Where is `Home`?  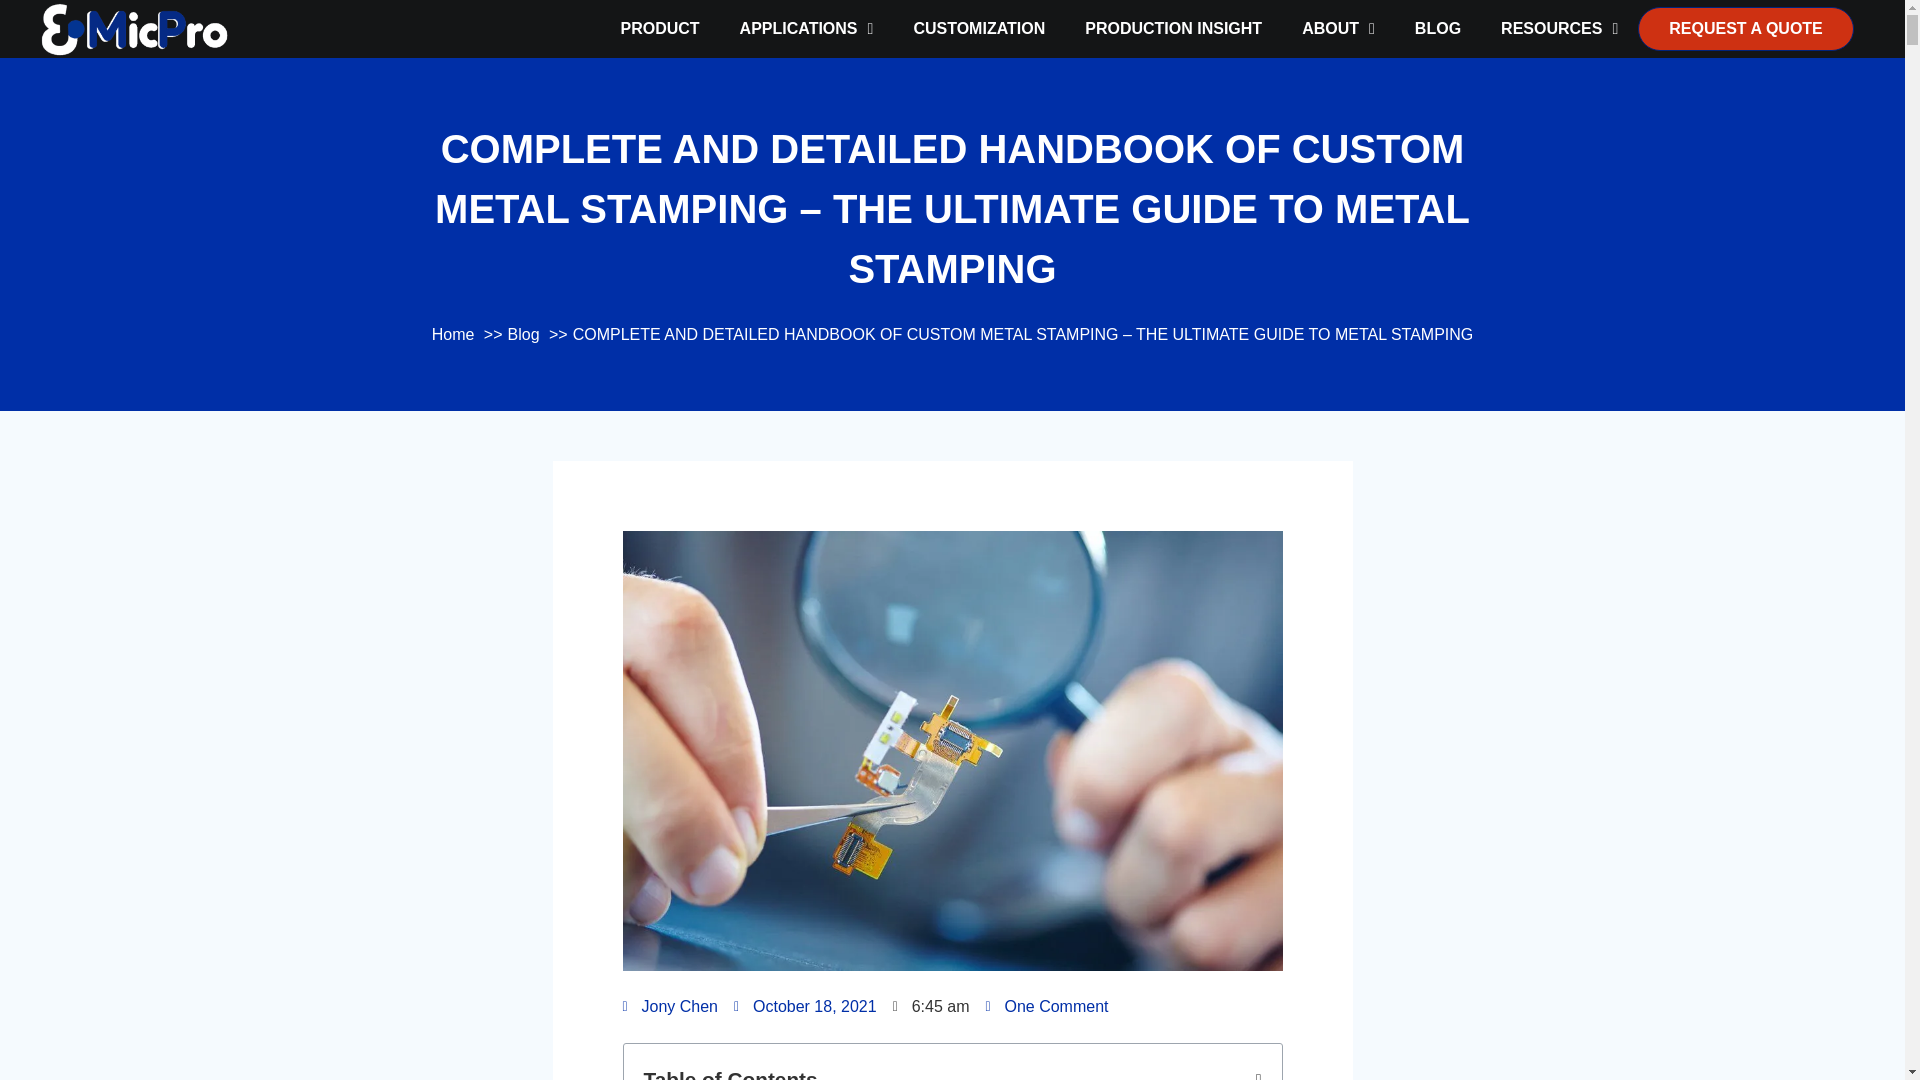 Home is located at coordinates (453, 334).